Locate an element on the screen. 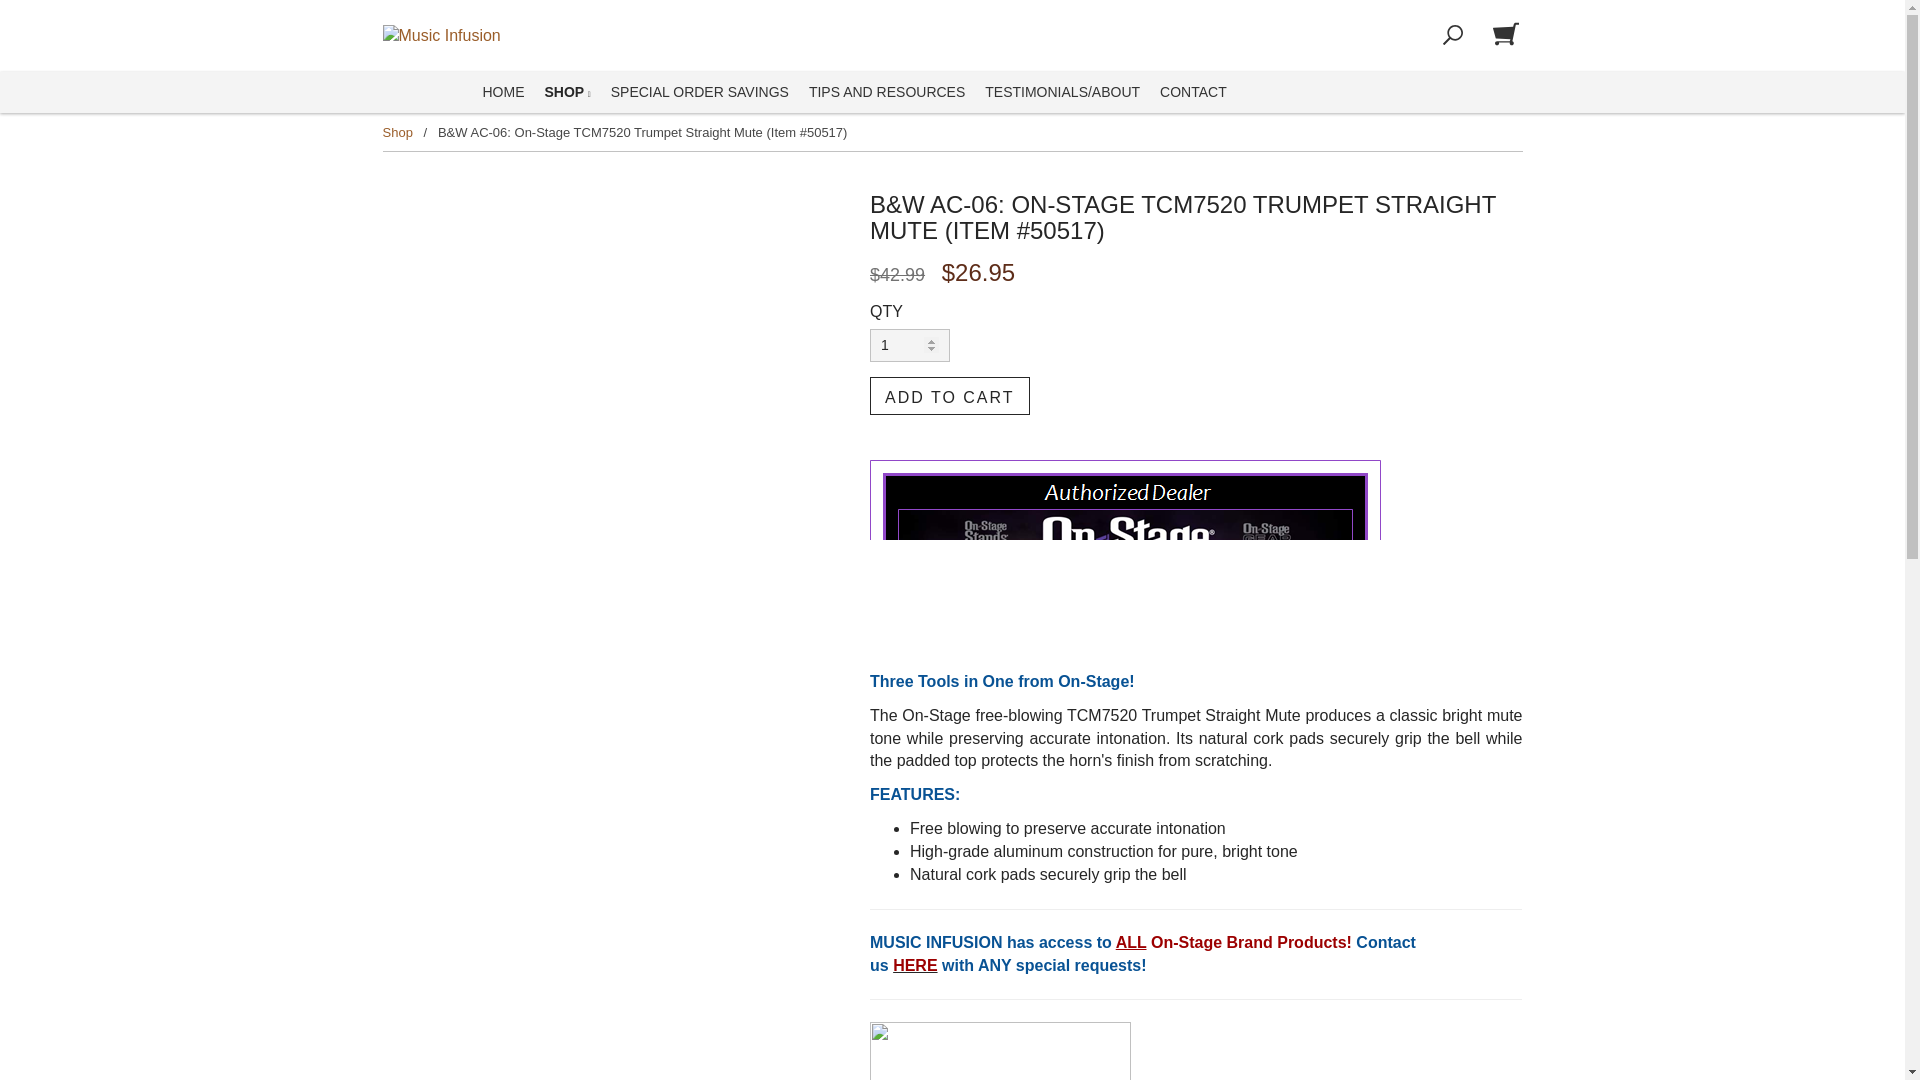 The width and height of the screenshot is (1920, 1080). Shop is located at coordinates (397, 132).